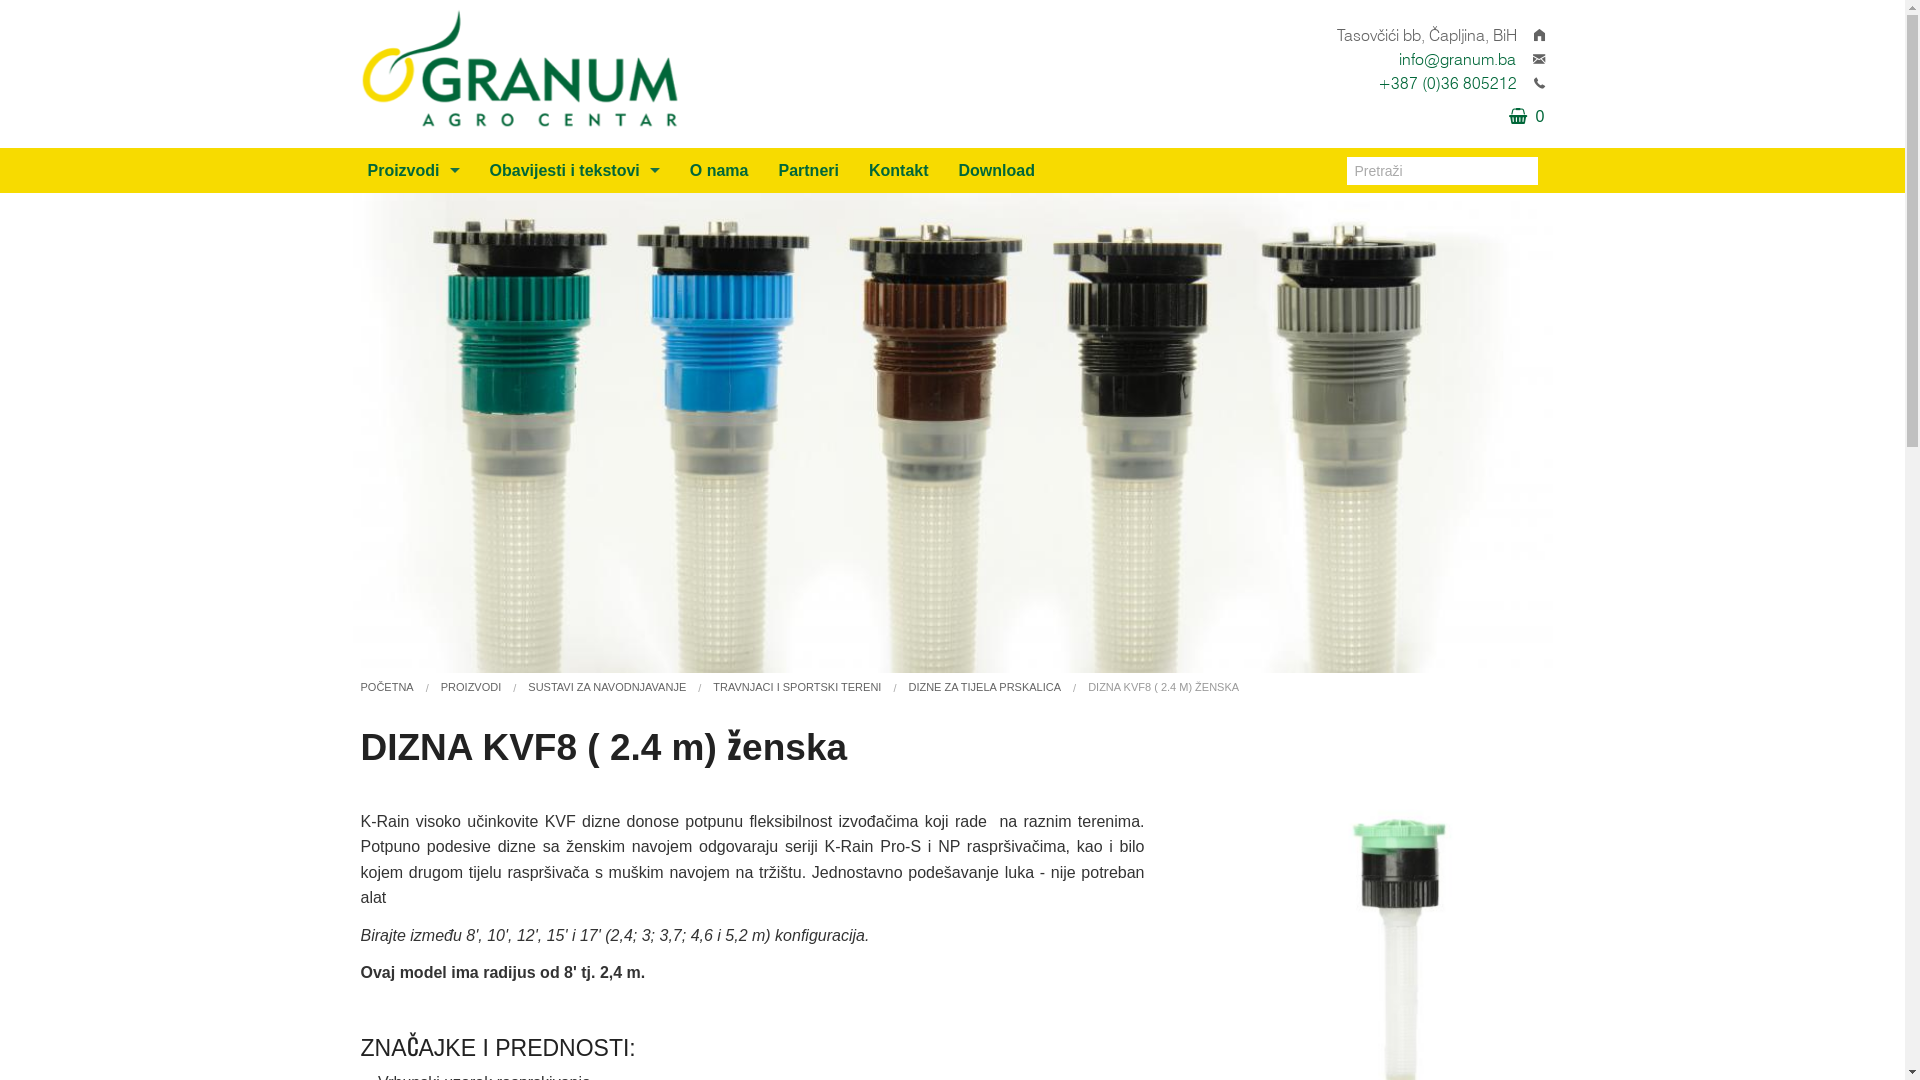  Describe the element at coordinates (1448, 84) in the screenshot. I see `+387 (0)36 805212` at that location.